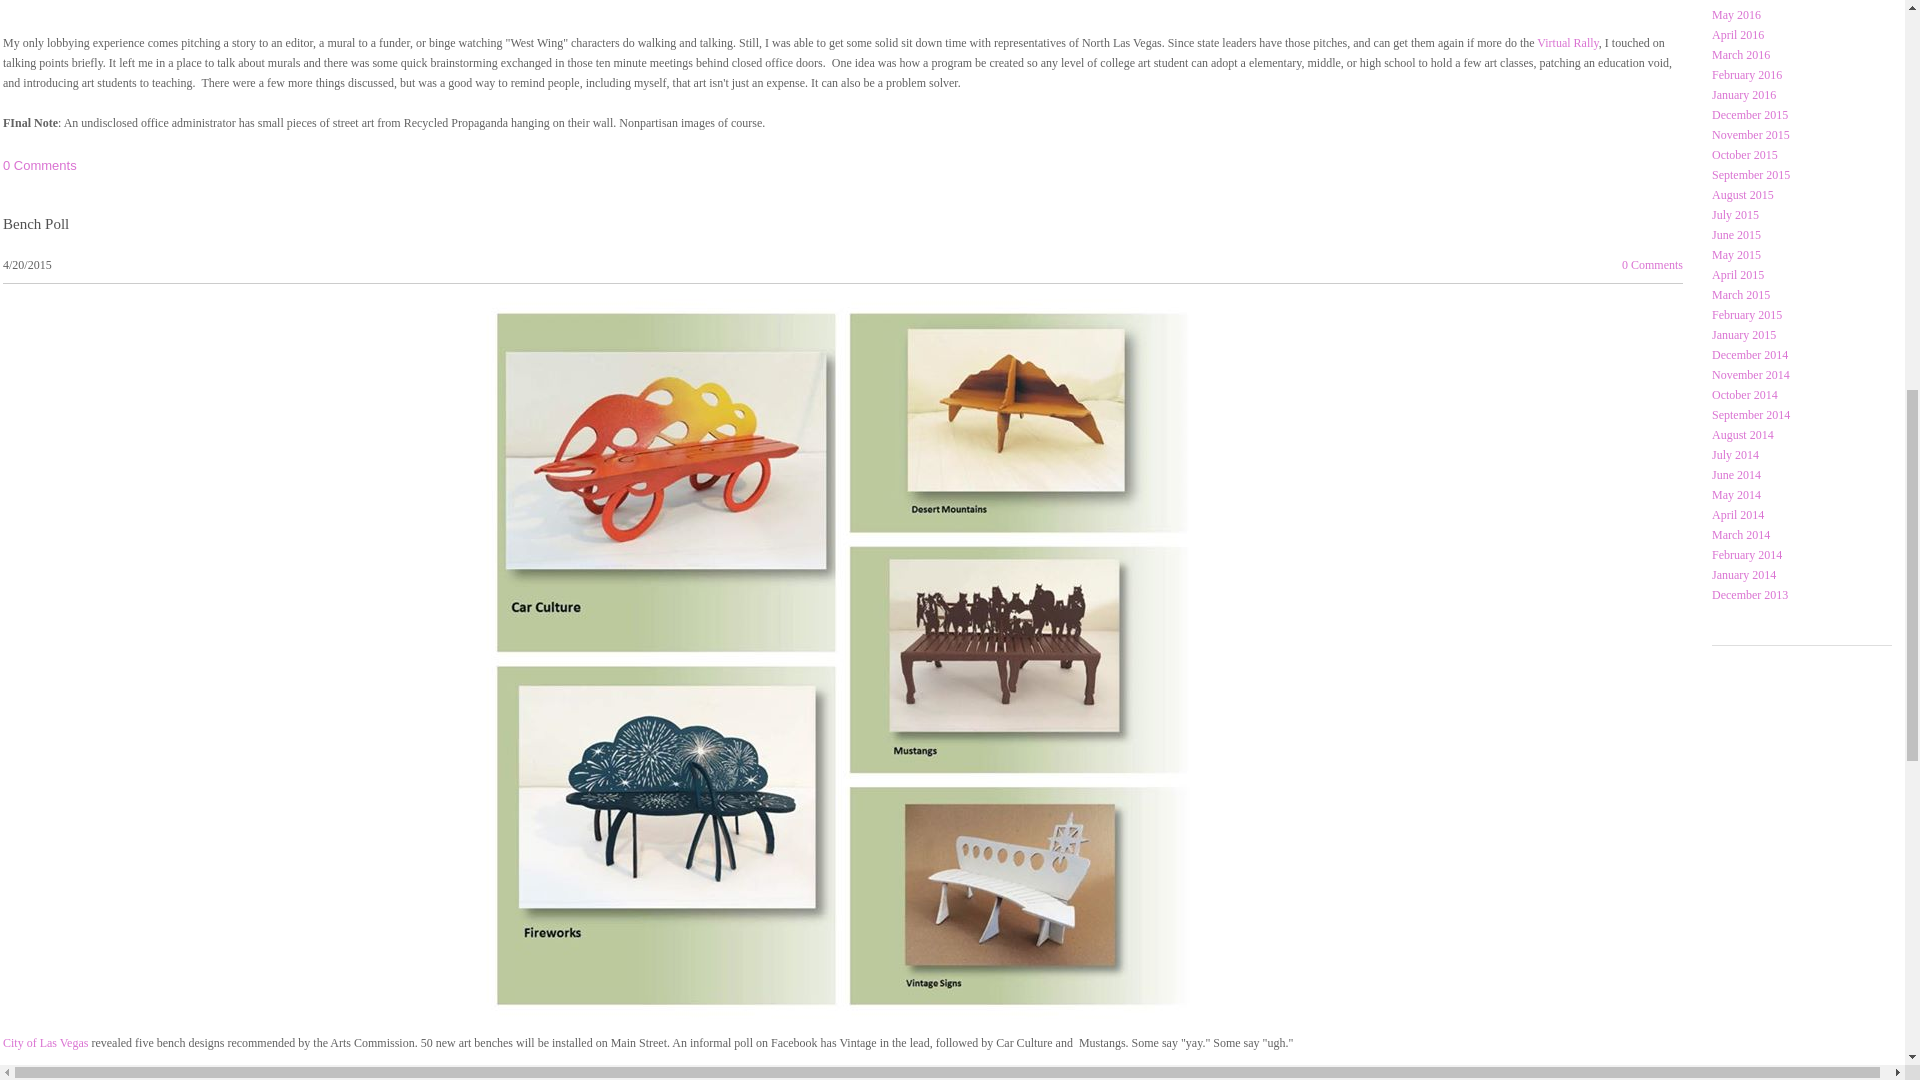 Image resolution: width=1920 pixels, height=1080 pixels. I want to click on 0 Comments, so click(40, 164).